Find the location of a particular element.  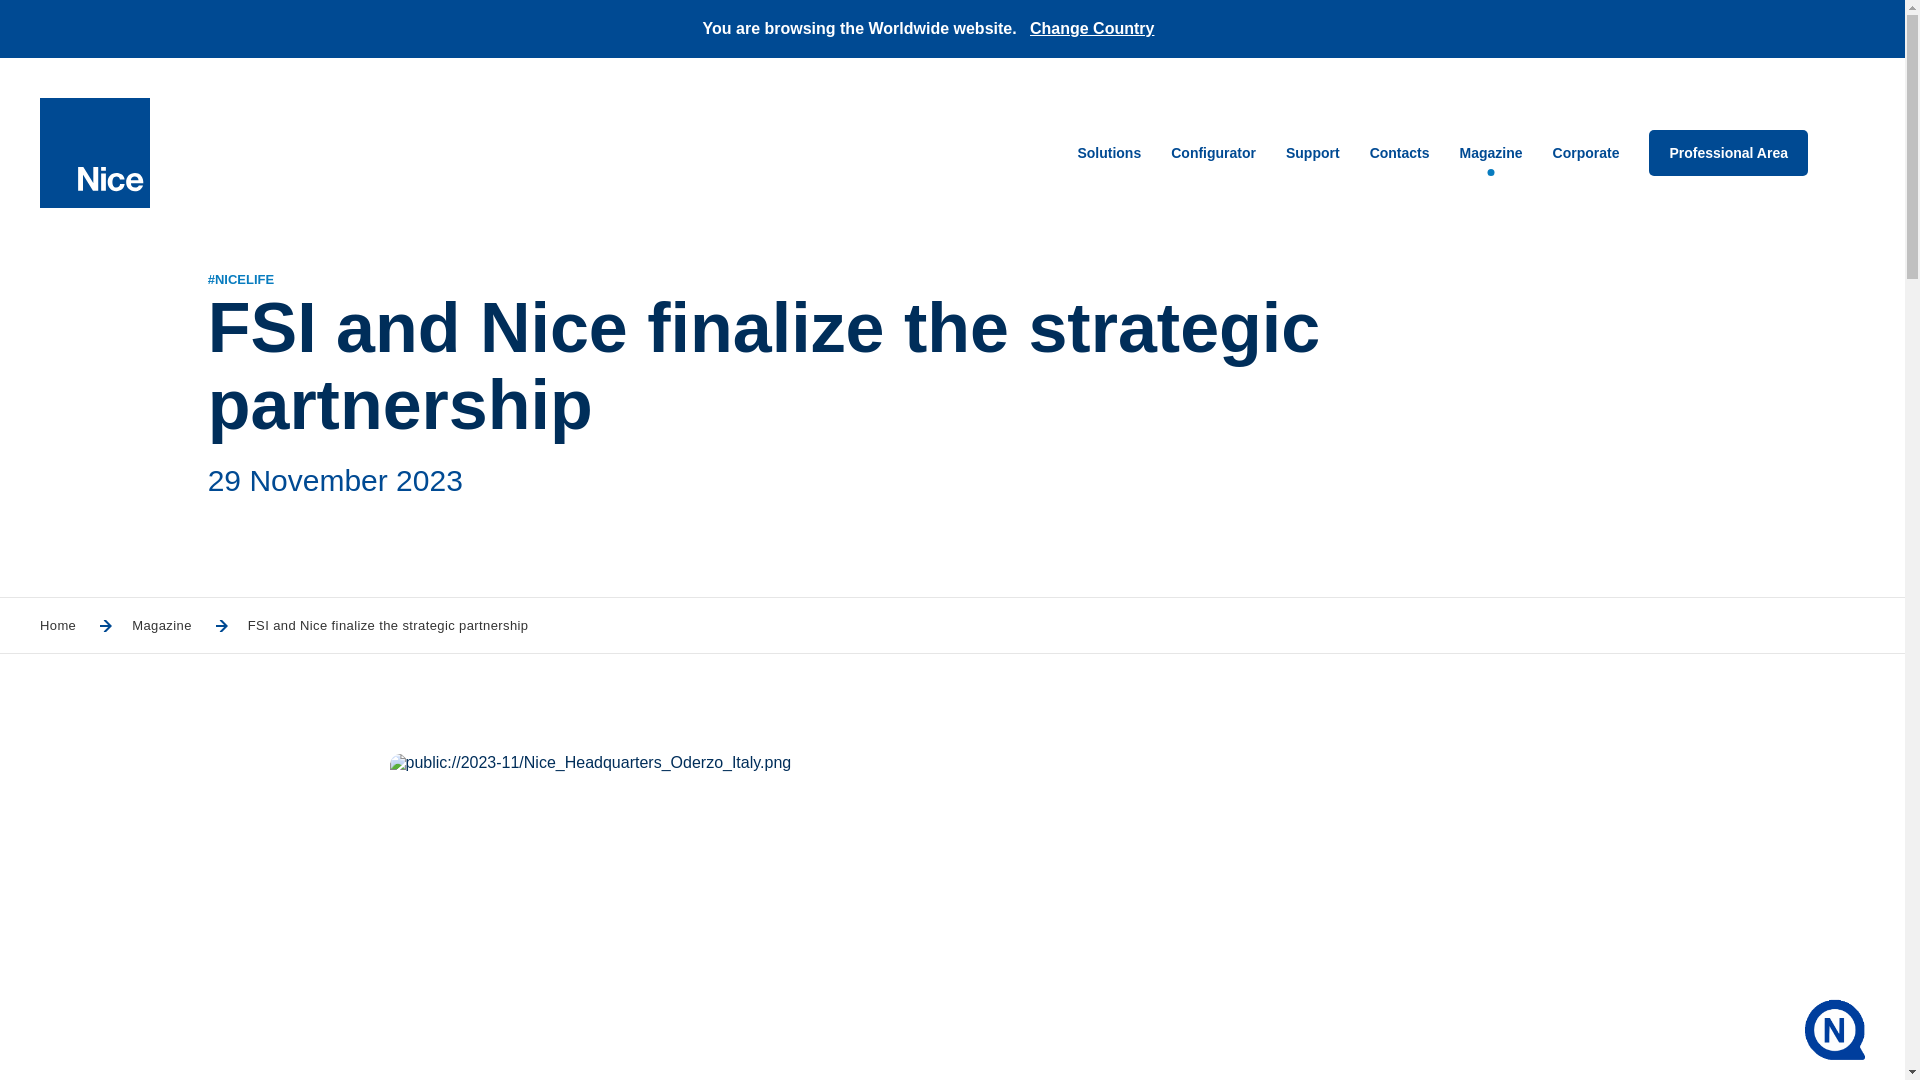

Magazine is located at coordinates (162, 624).